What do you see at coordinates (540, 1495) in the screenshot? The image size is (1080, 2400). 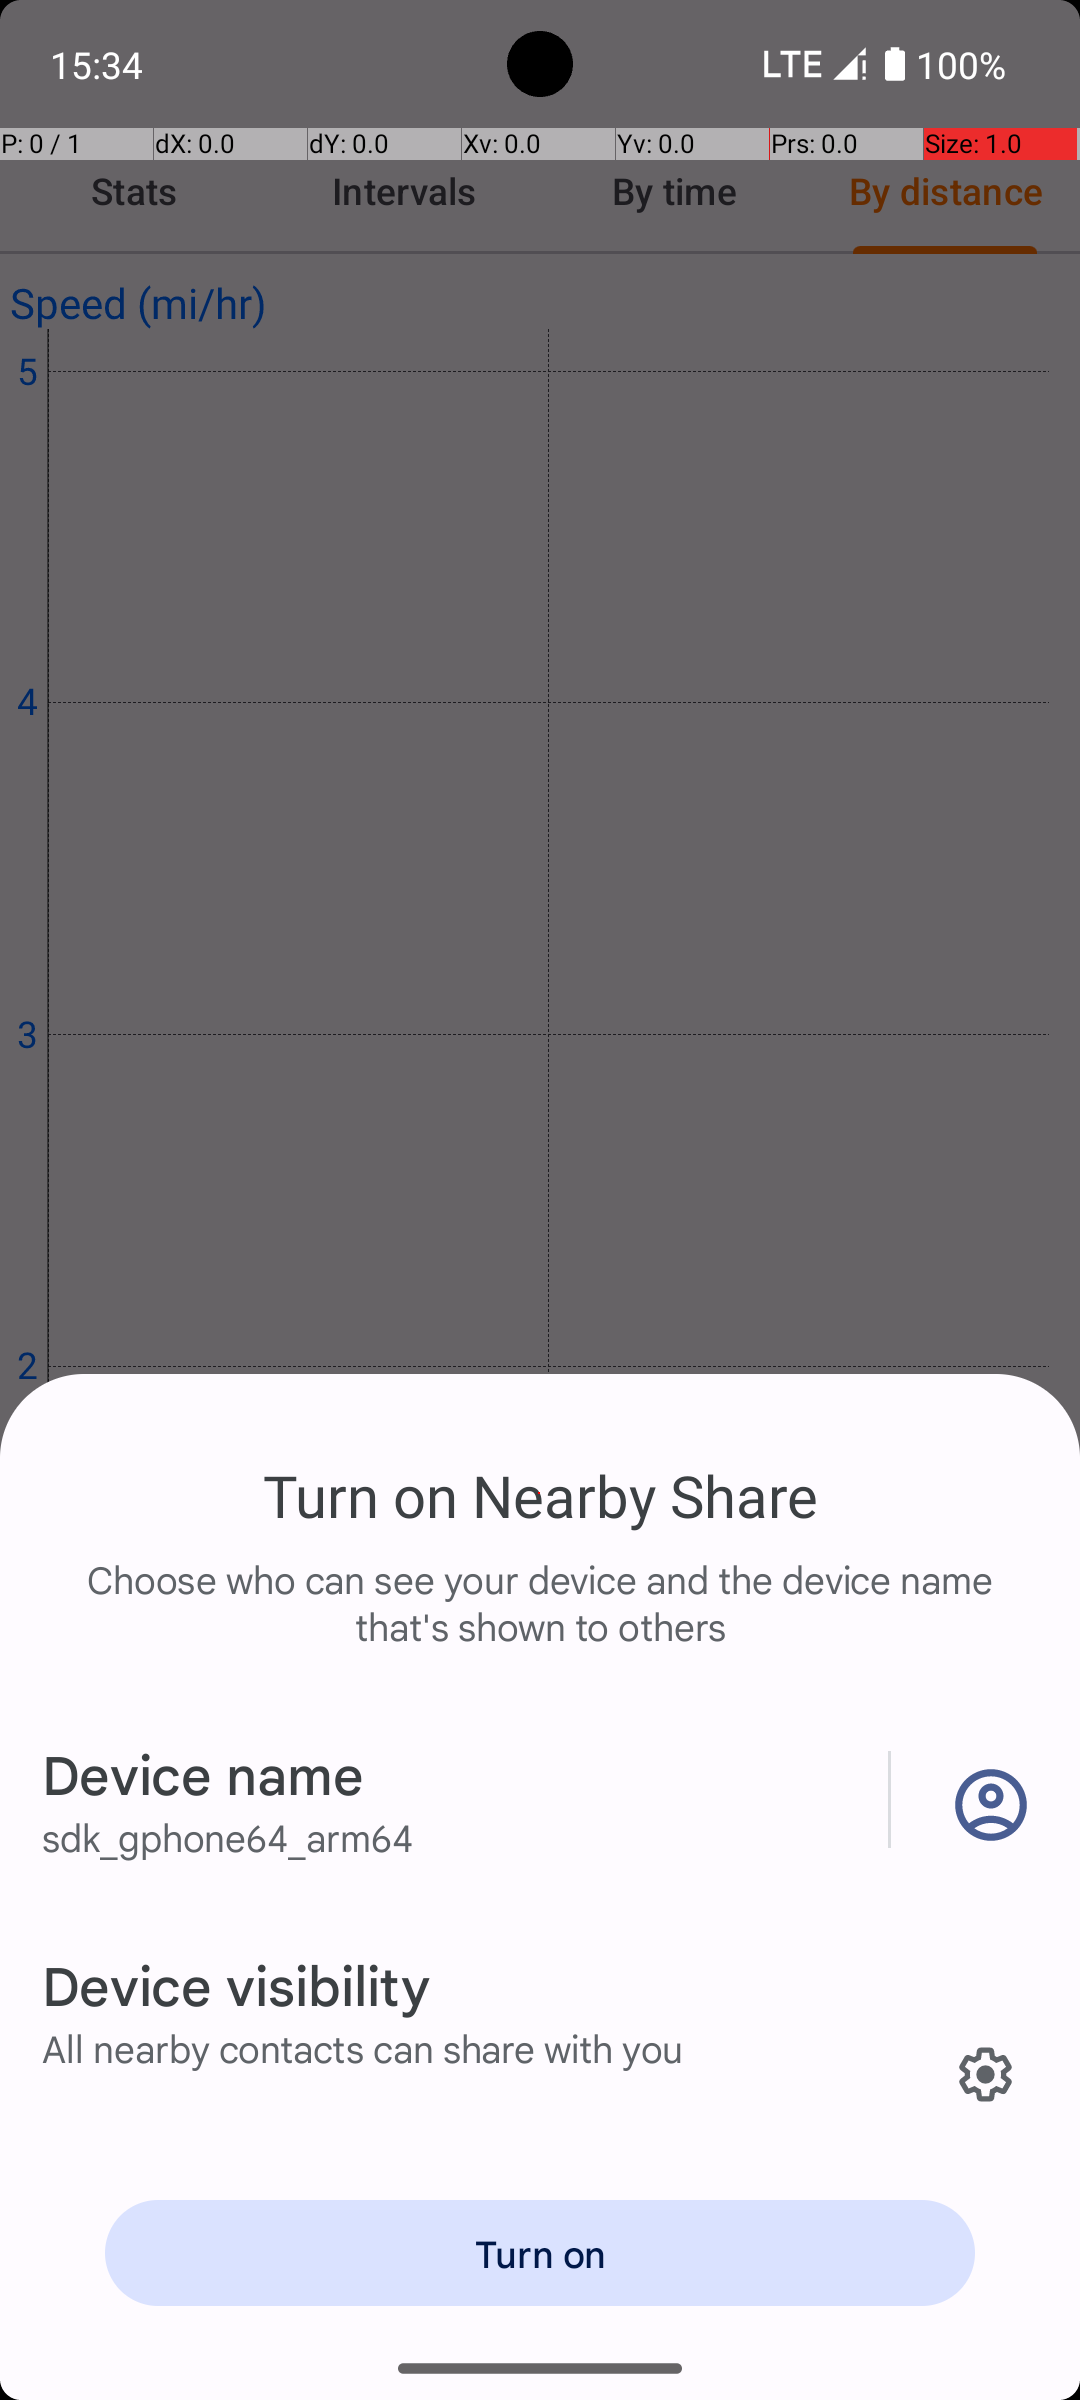 I see `Turn on Nearby Share` at bounding box center [540, 1495].